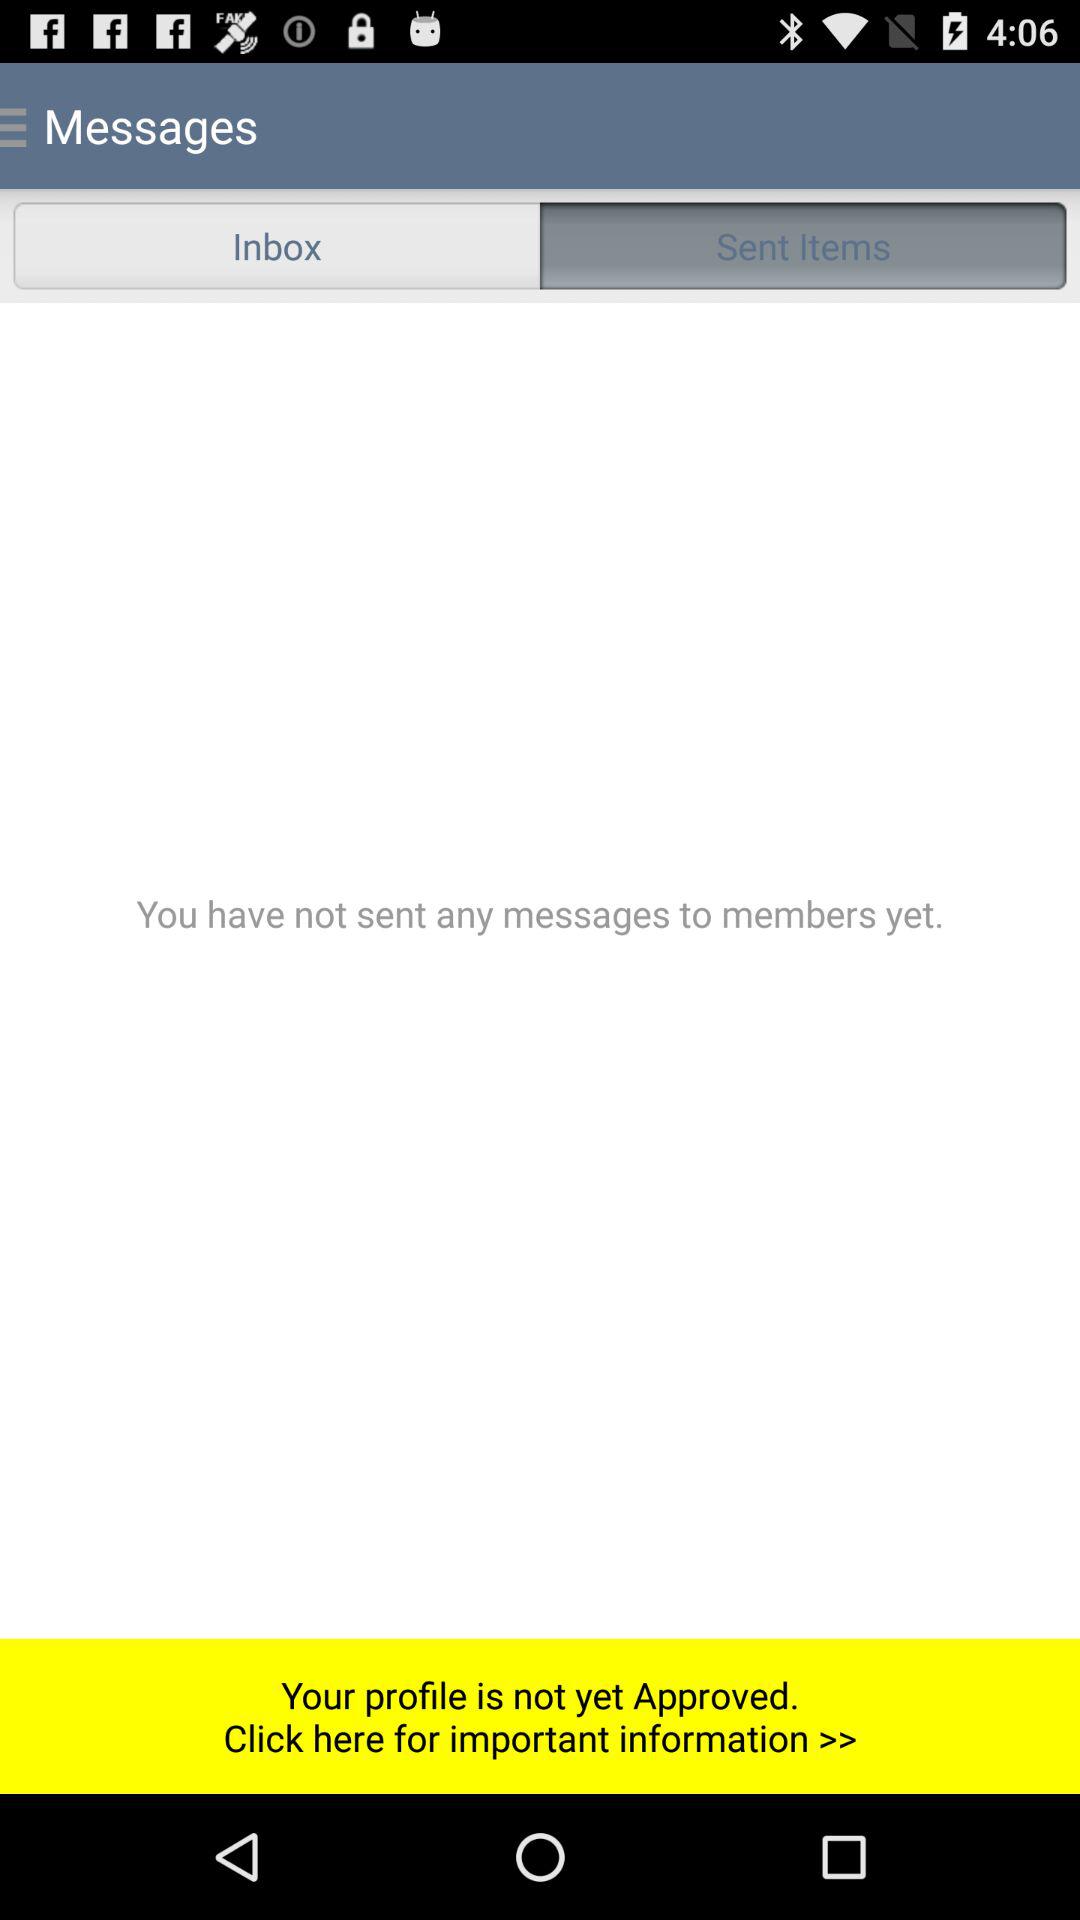 The image size is (1080, 1920). I want to click on select sent items item, so click(803, 246).